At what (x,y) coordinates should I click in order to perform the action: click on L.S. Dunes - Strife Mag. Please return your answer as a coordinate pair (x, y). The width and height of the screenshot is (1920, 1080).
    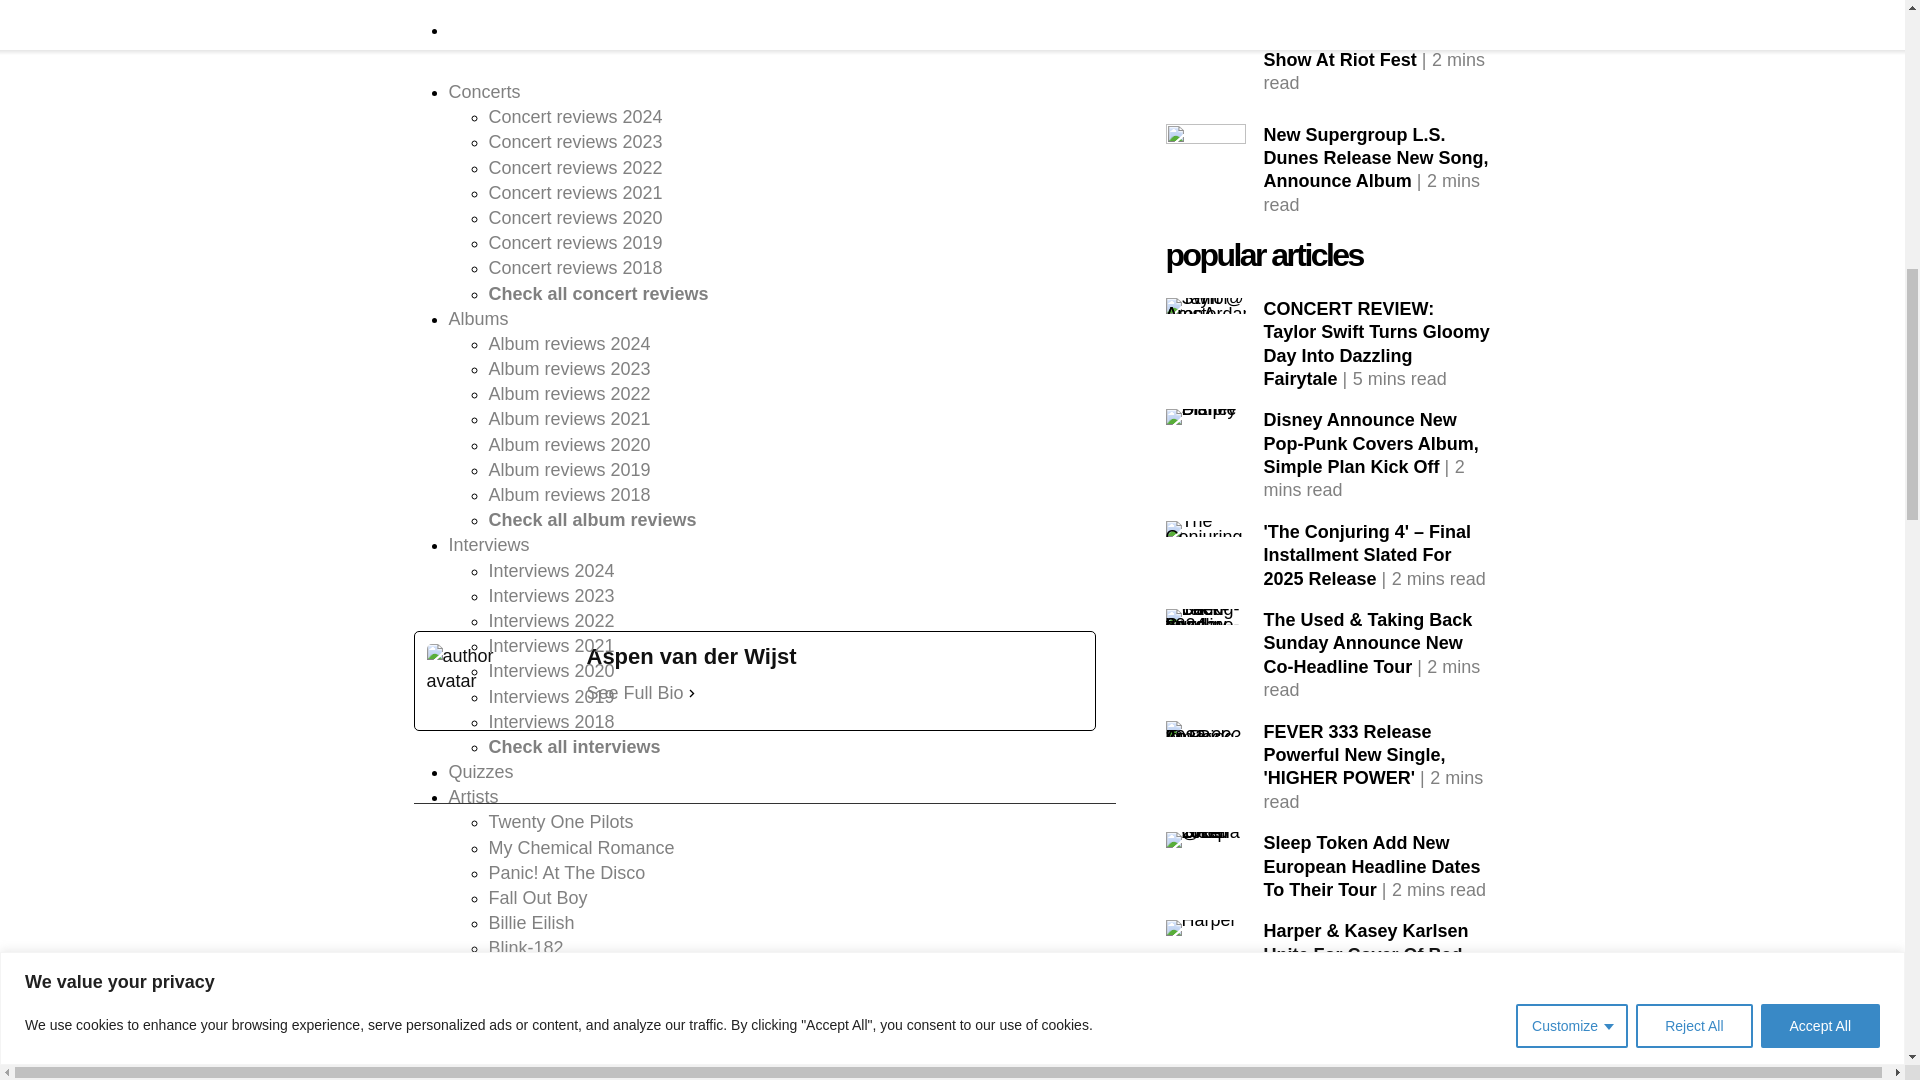
    Looking at the image, I should click on (1206, 164).